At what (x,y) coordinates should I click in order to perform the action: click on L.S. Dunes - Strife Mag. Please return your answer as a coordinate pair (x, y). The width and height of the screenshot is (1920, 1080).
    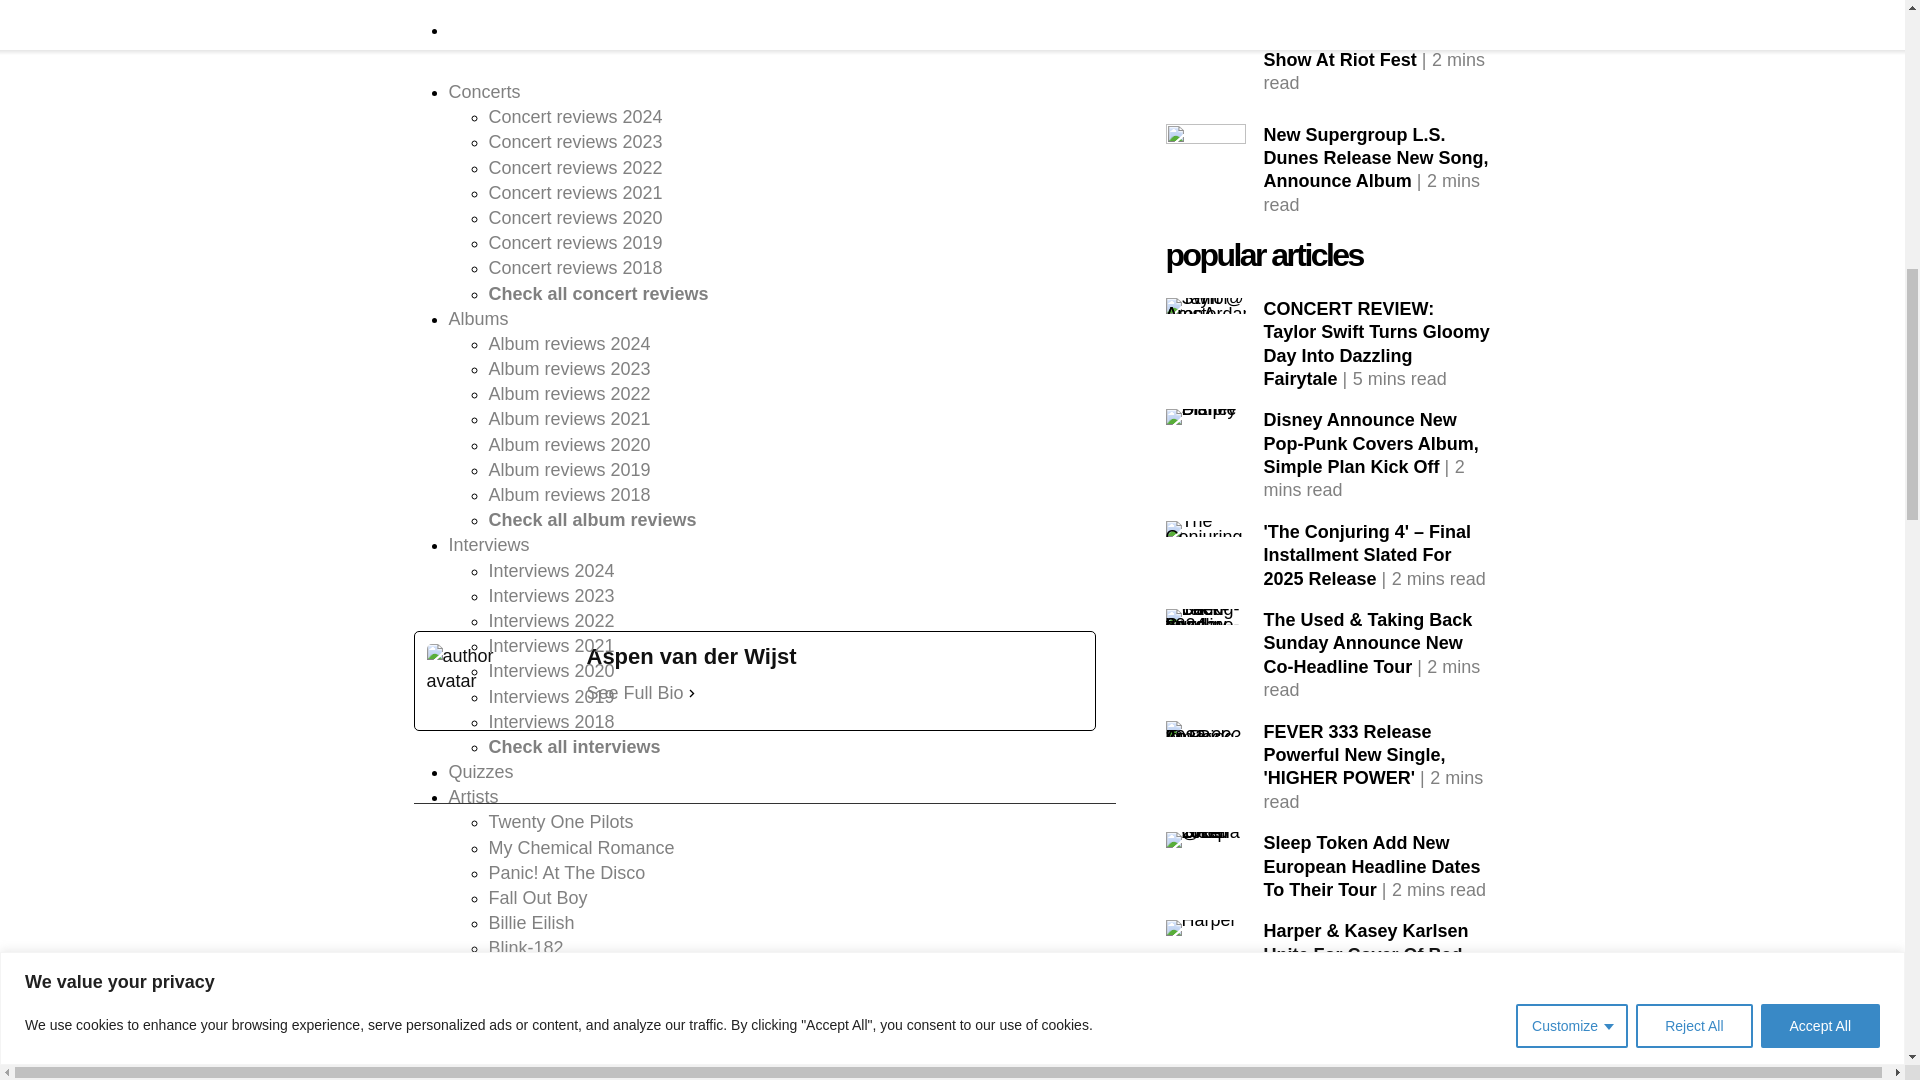
    Looking at the image, I should click on (1206, 164).